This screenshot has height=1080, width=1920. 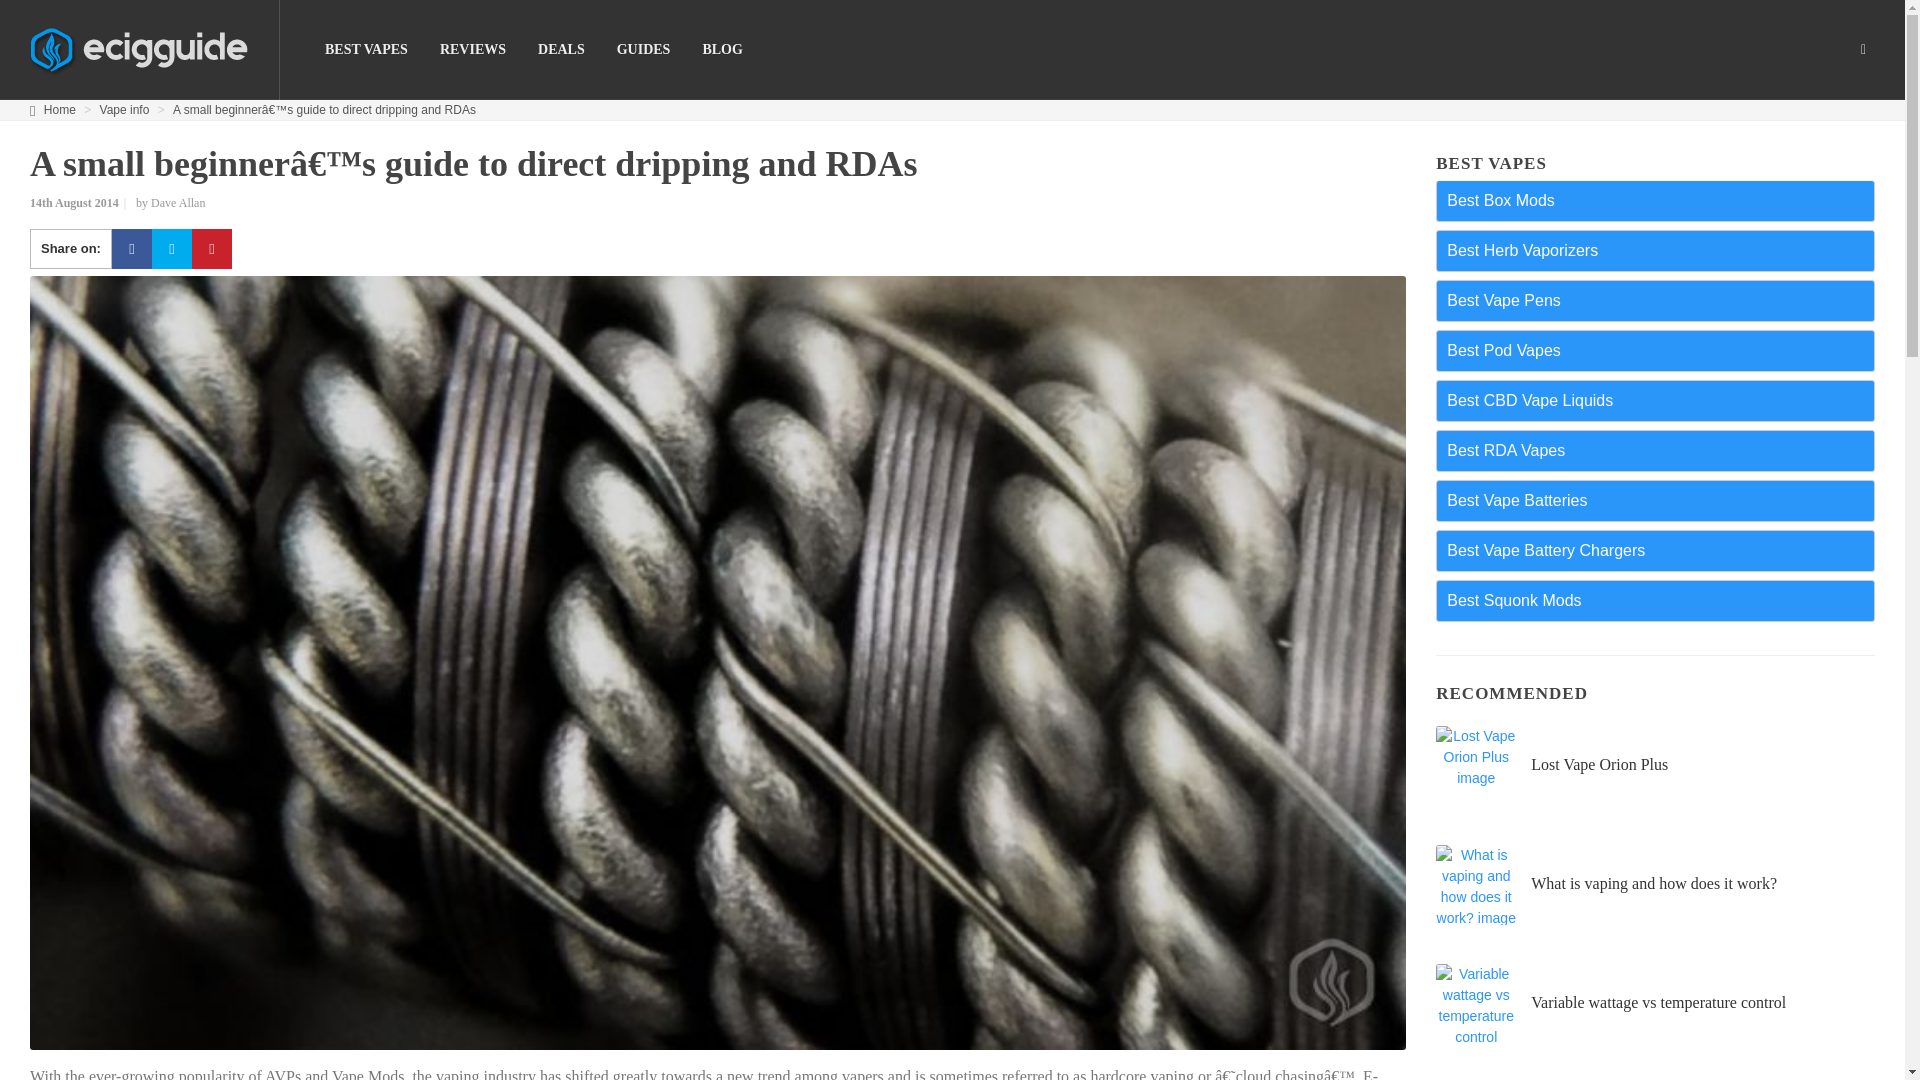 I want to click on Best Herb Vaporizers, so click(x=1654, y=250).